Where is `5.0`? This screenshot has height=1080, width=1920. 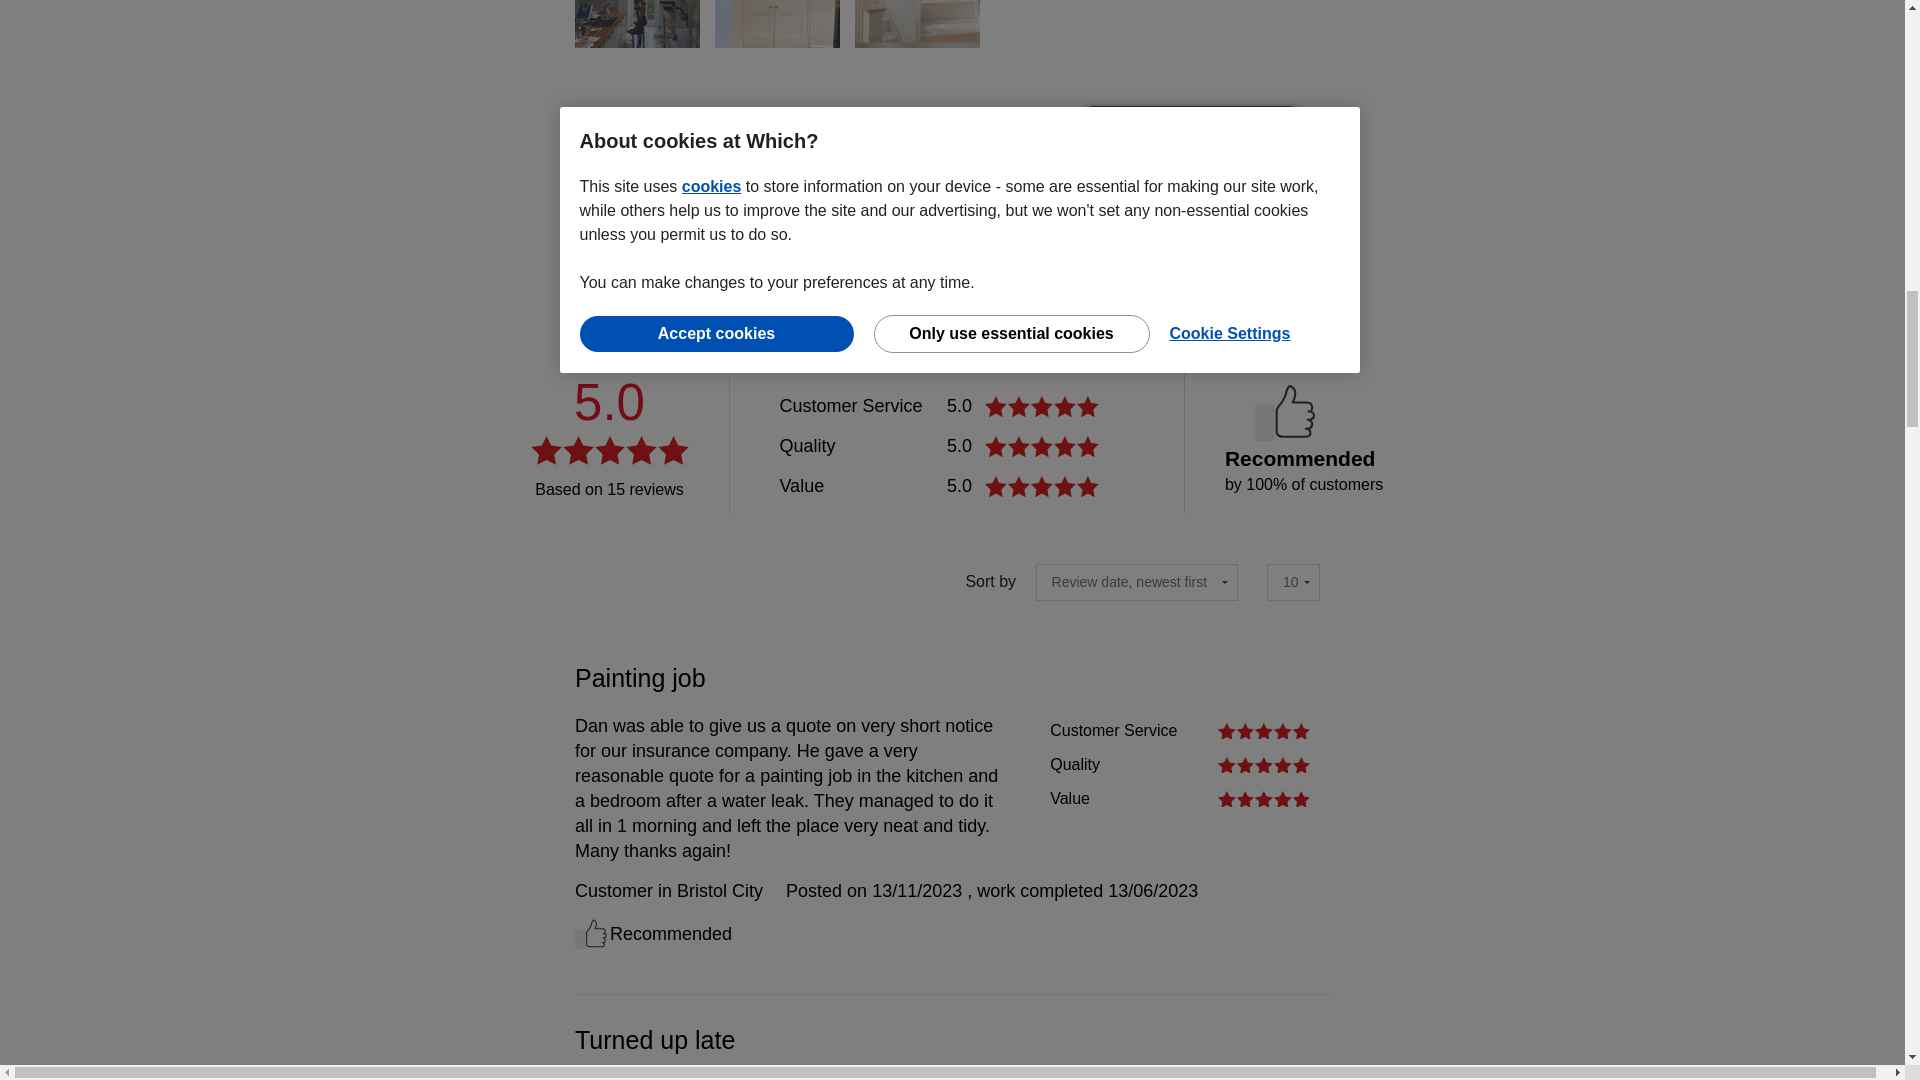 5.0 is located at coordinates (1044, 406).